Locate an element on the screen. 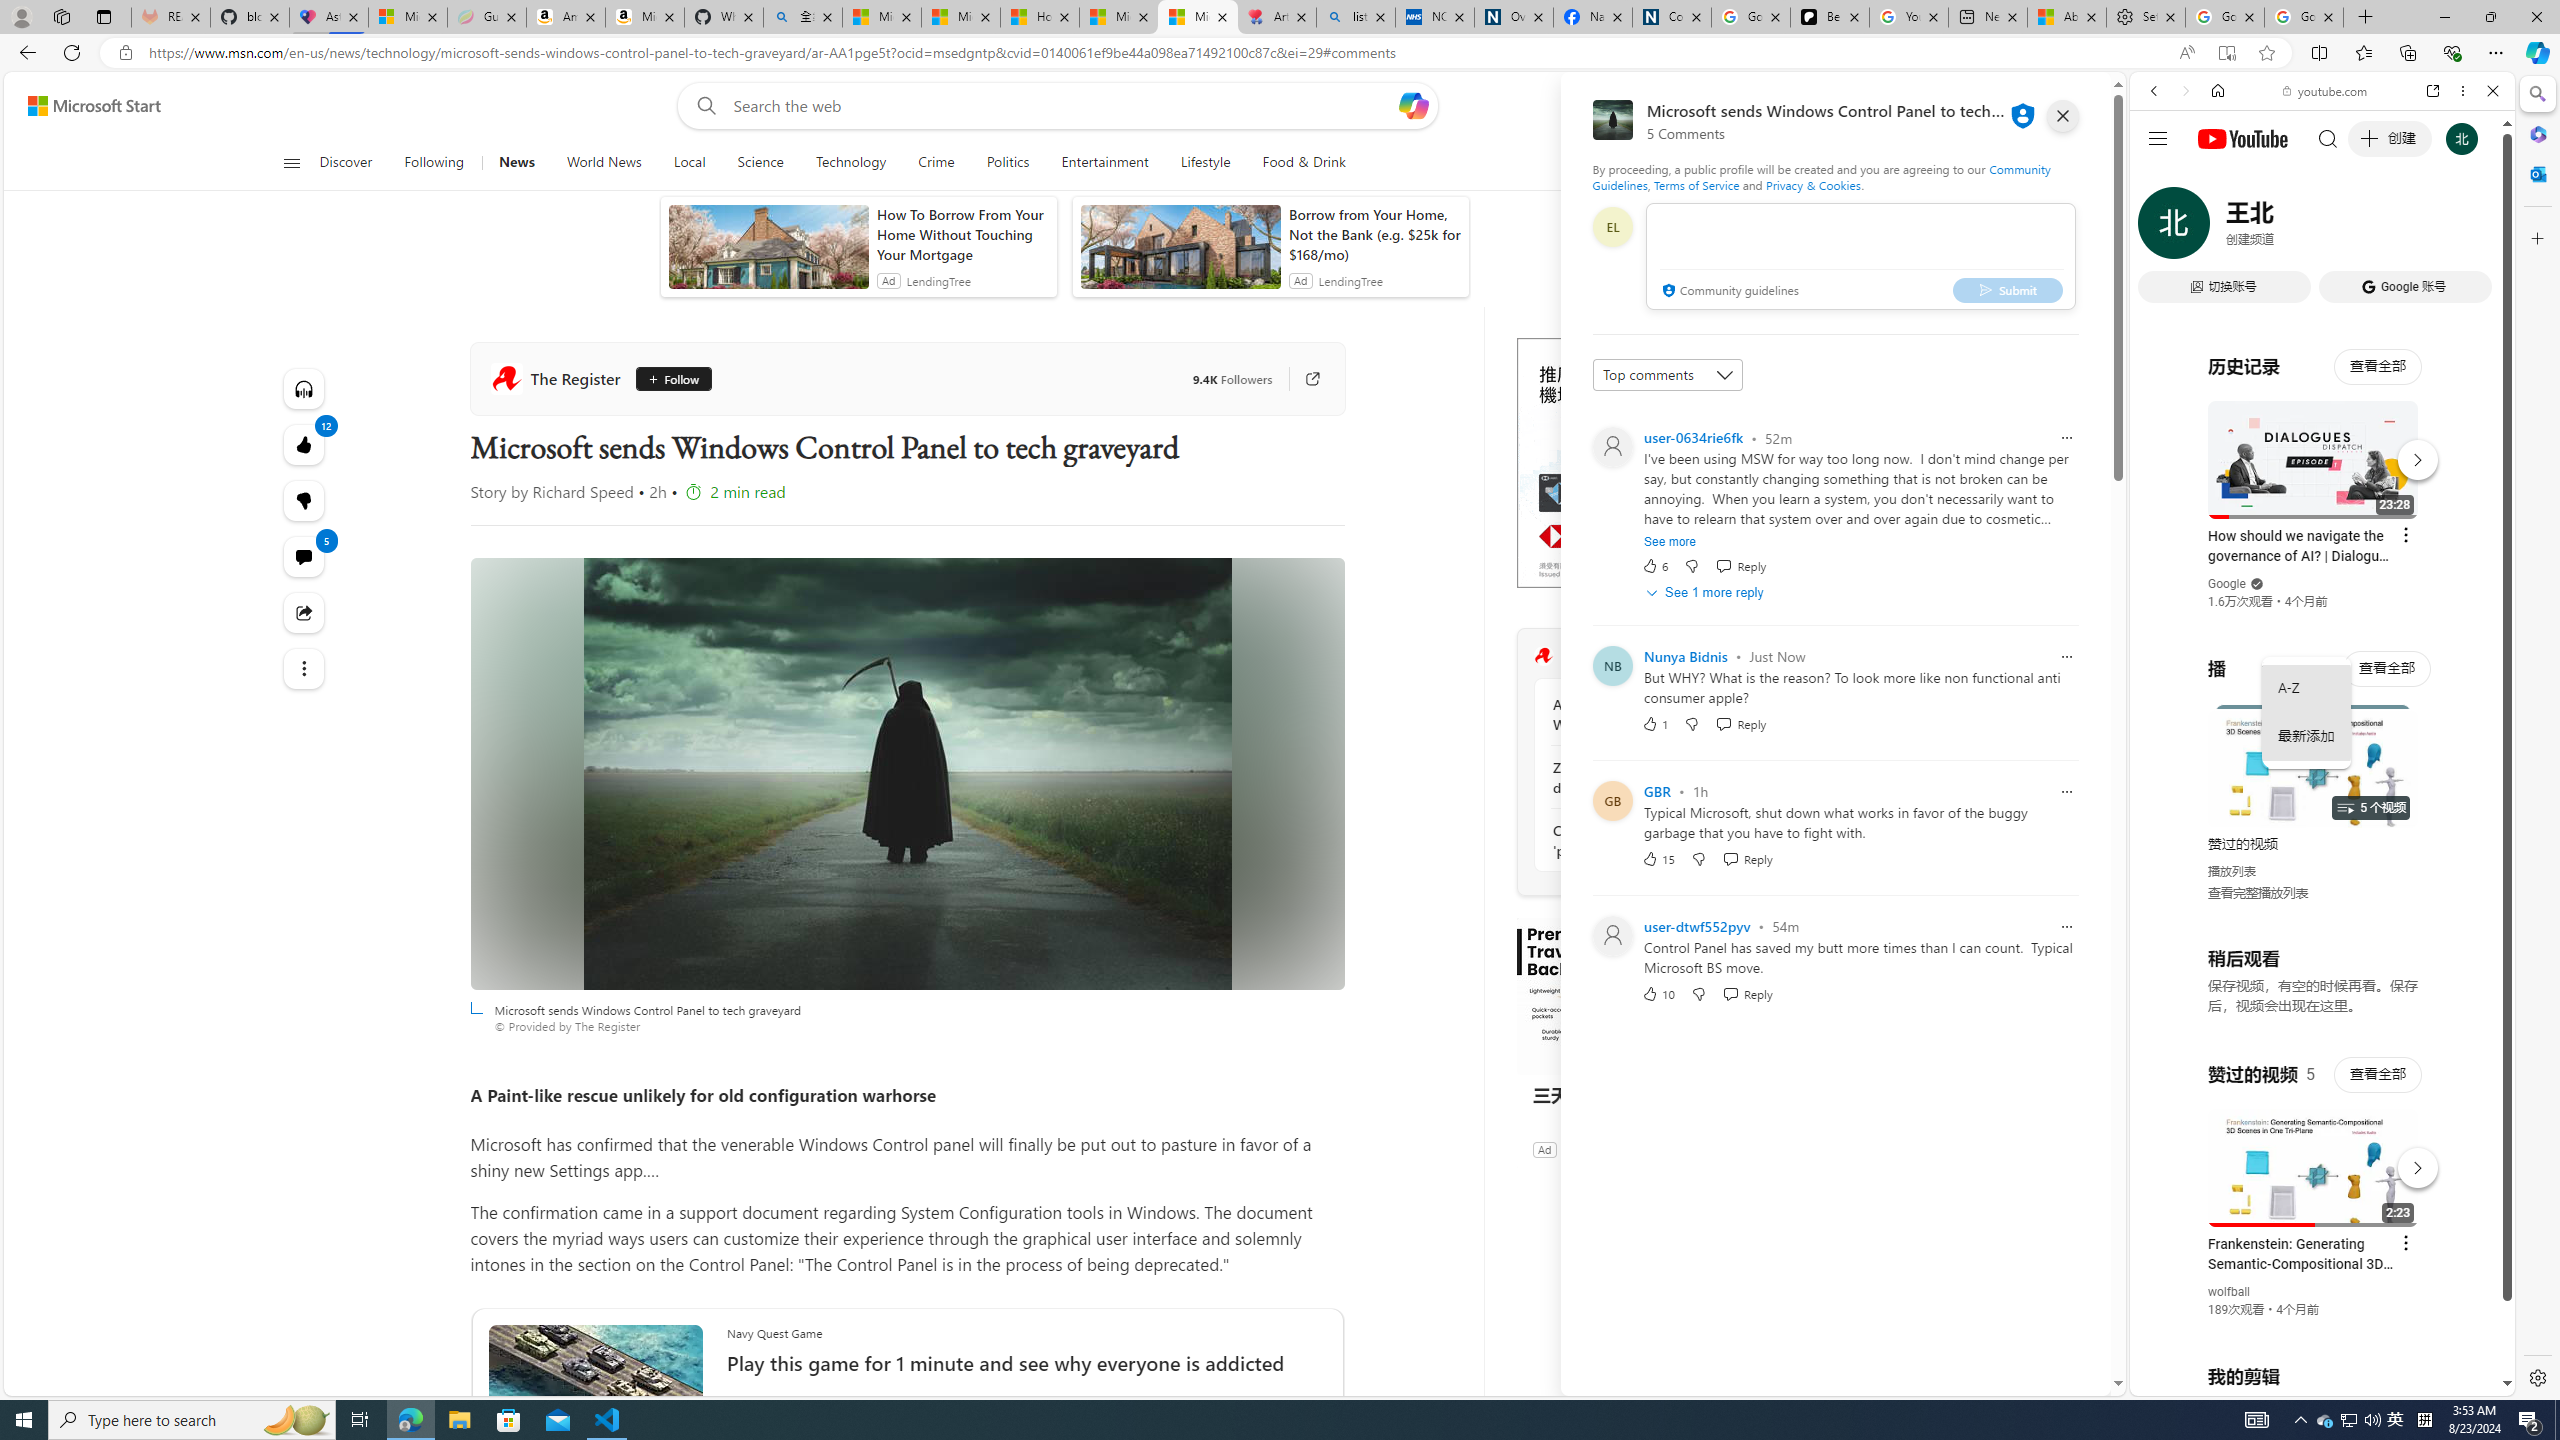  Search Filter, IMAGES is located at coordinates (2220, 228).